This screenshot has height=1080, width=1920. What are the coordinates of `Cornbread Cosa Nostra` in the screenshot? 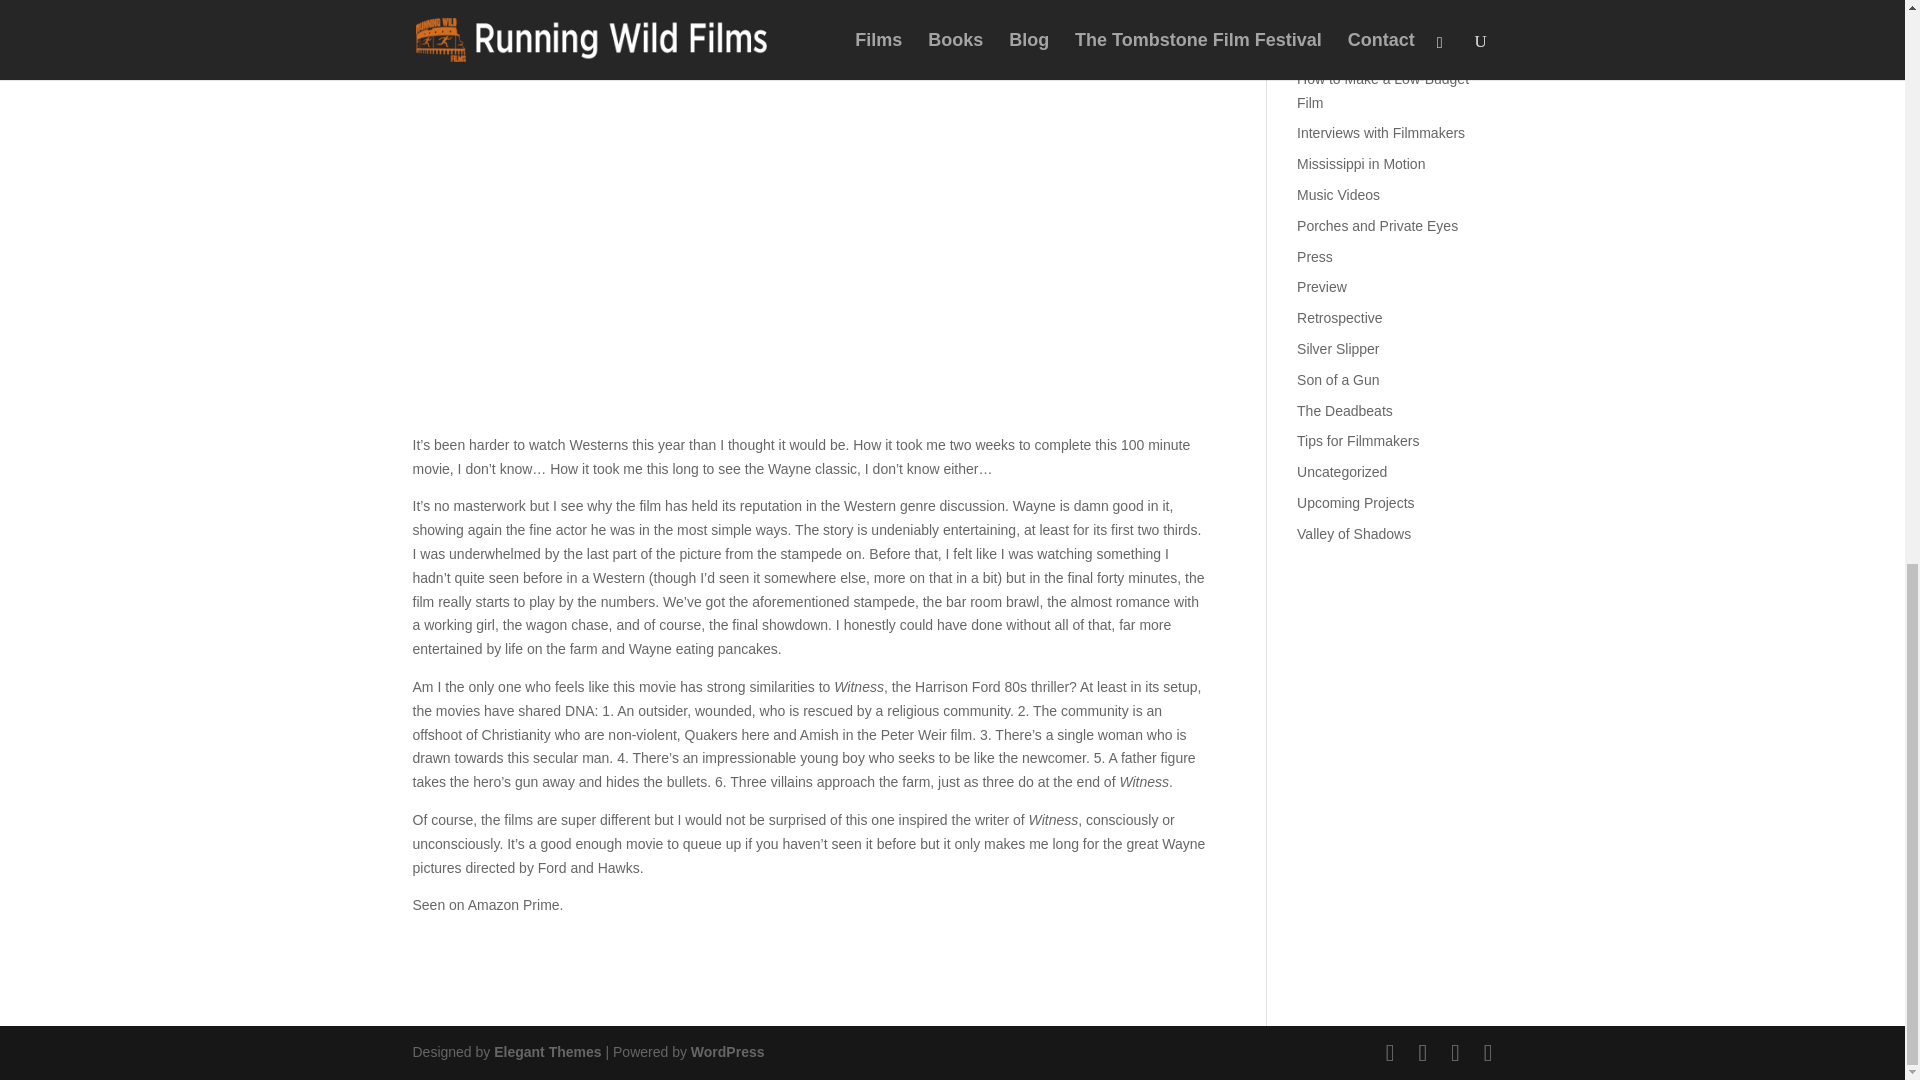 It's located at (1371, 16).